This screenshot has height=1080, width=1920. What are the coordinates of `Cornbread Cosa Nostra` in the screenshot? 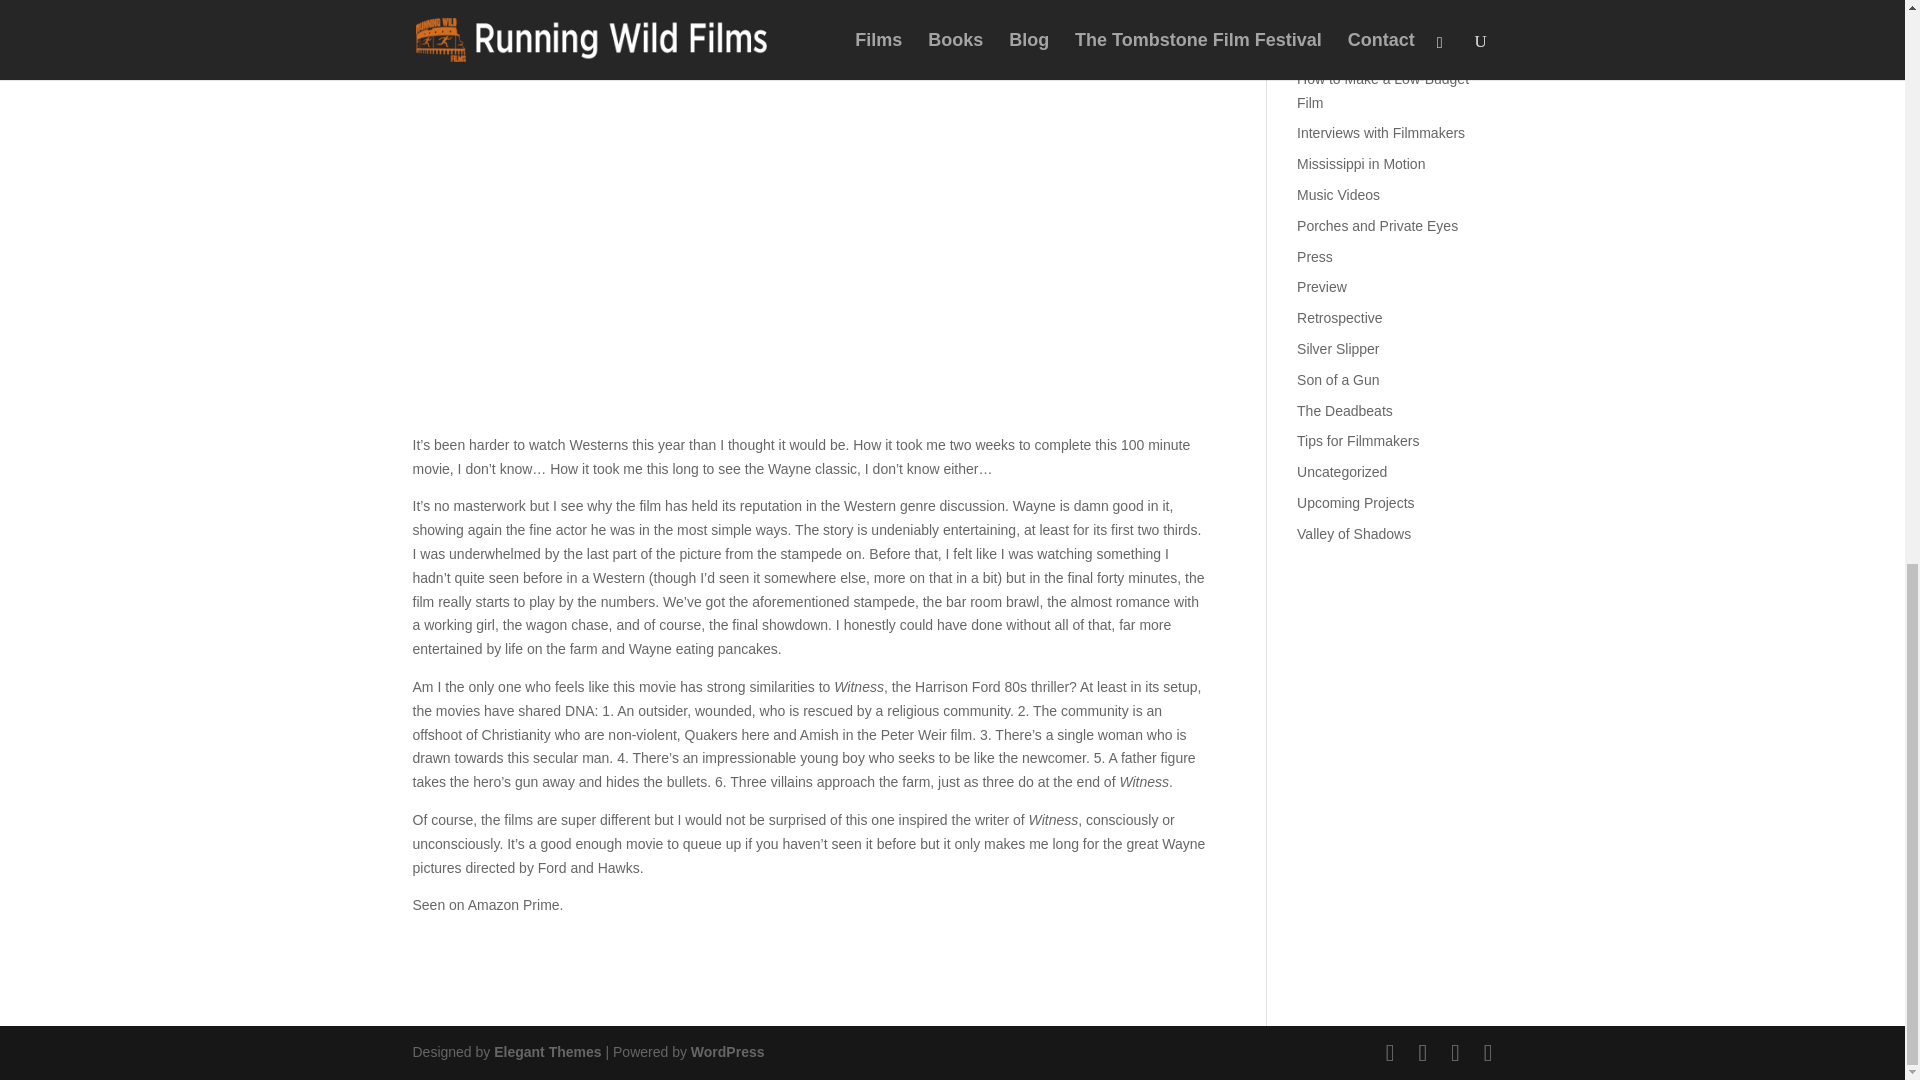 It's located at (1371, 16).